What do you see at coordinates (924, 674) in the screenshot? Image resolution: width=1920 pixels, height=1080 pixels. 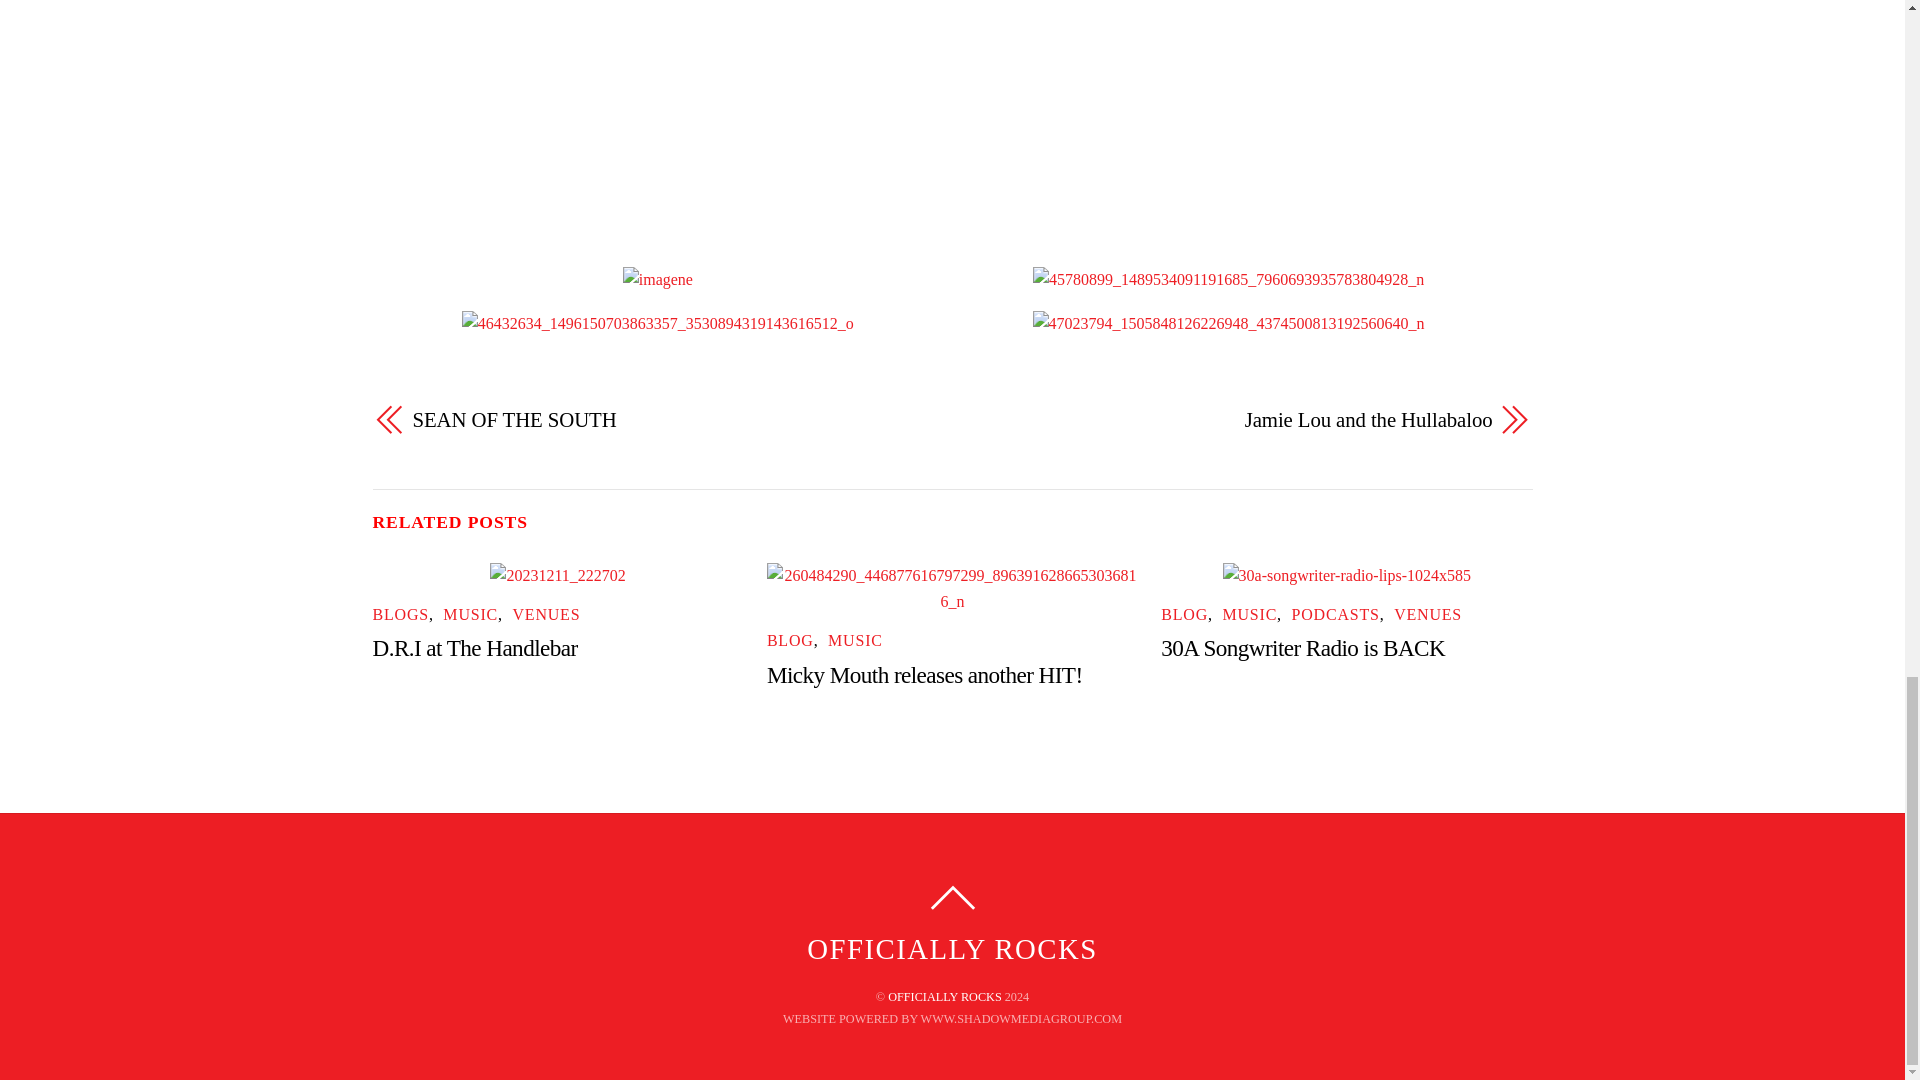 I see `Micky Mouth releases another HIT!` at bounding box center [924, 674].